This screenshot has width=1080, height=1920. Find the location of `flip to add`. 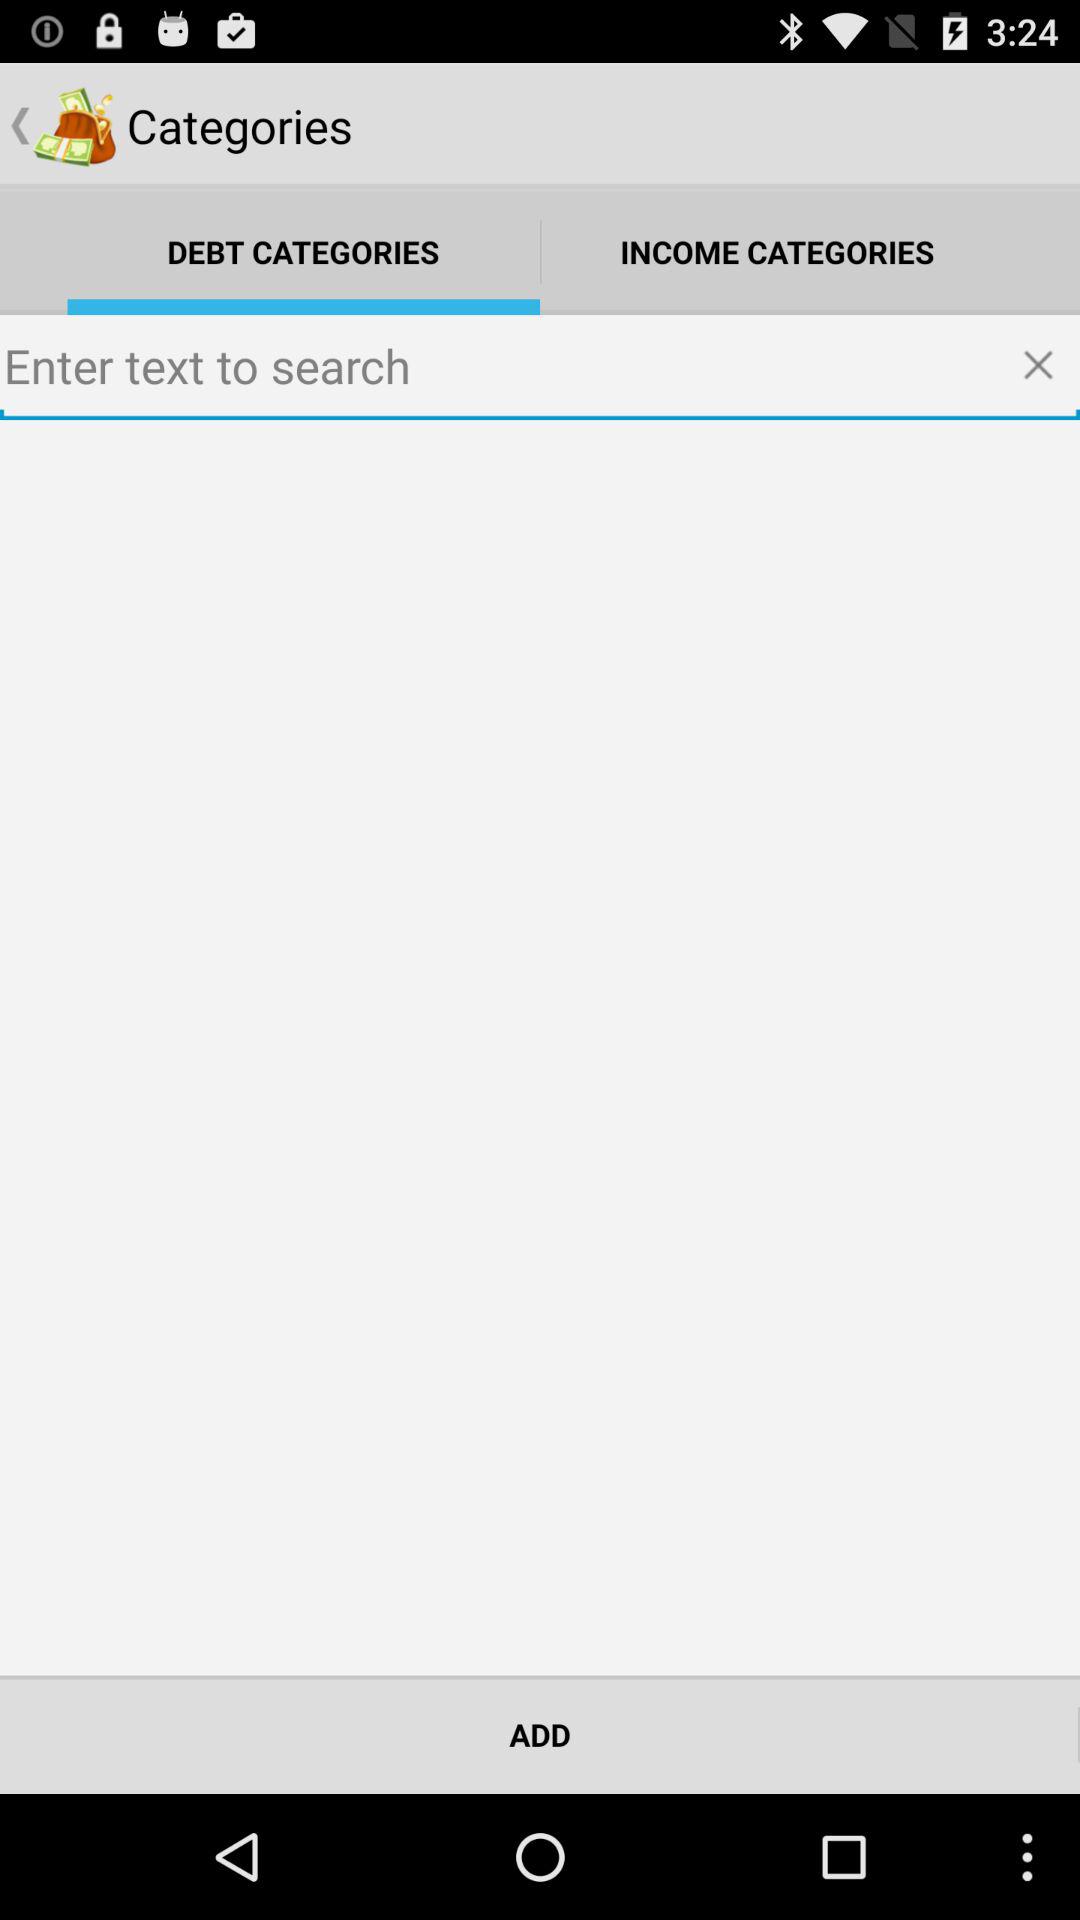

flip to add is located at coordinates (540, 1734).